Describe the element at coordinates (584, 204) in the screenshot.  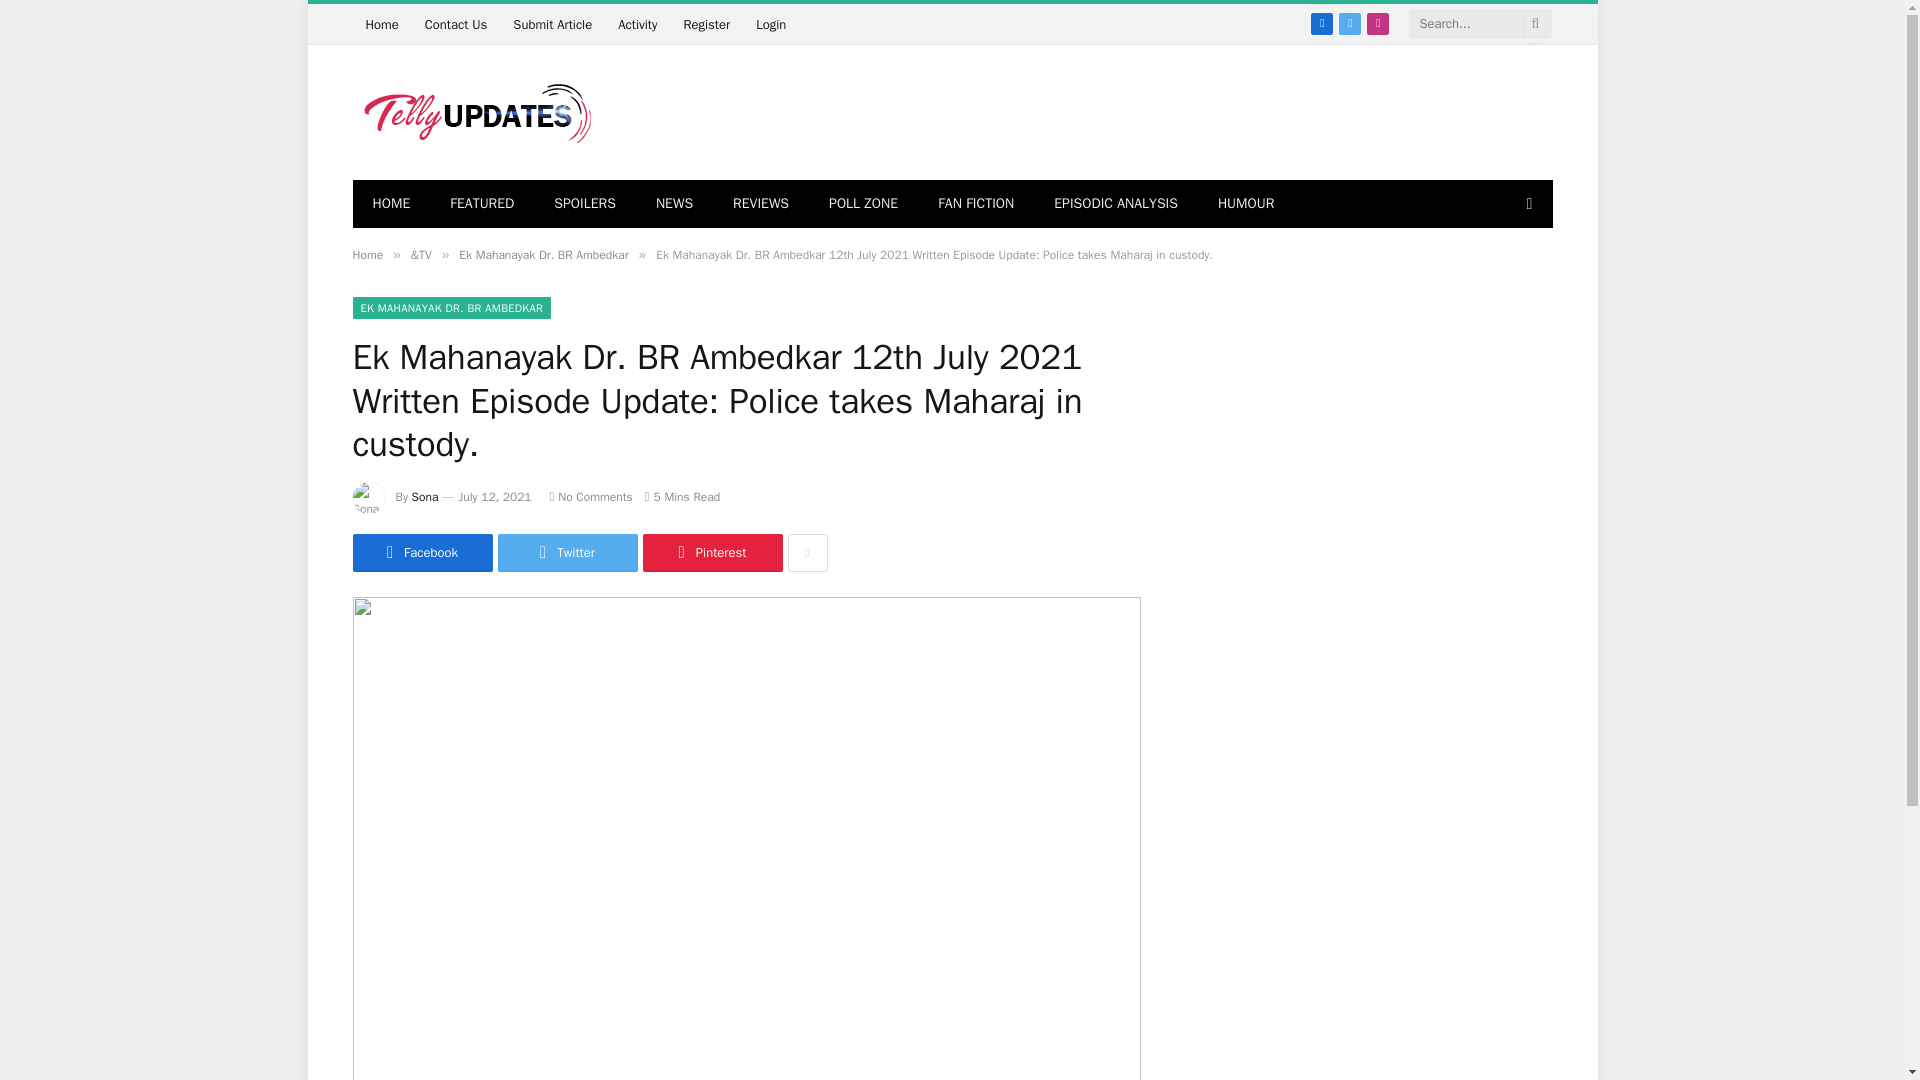
I see `SPOILERS` at that location.